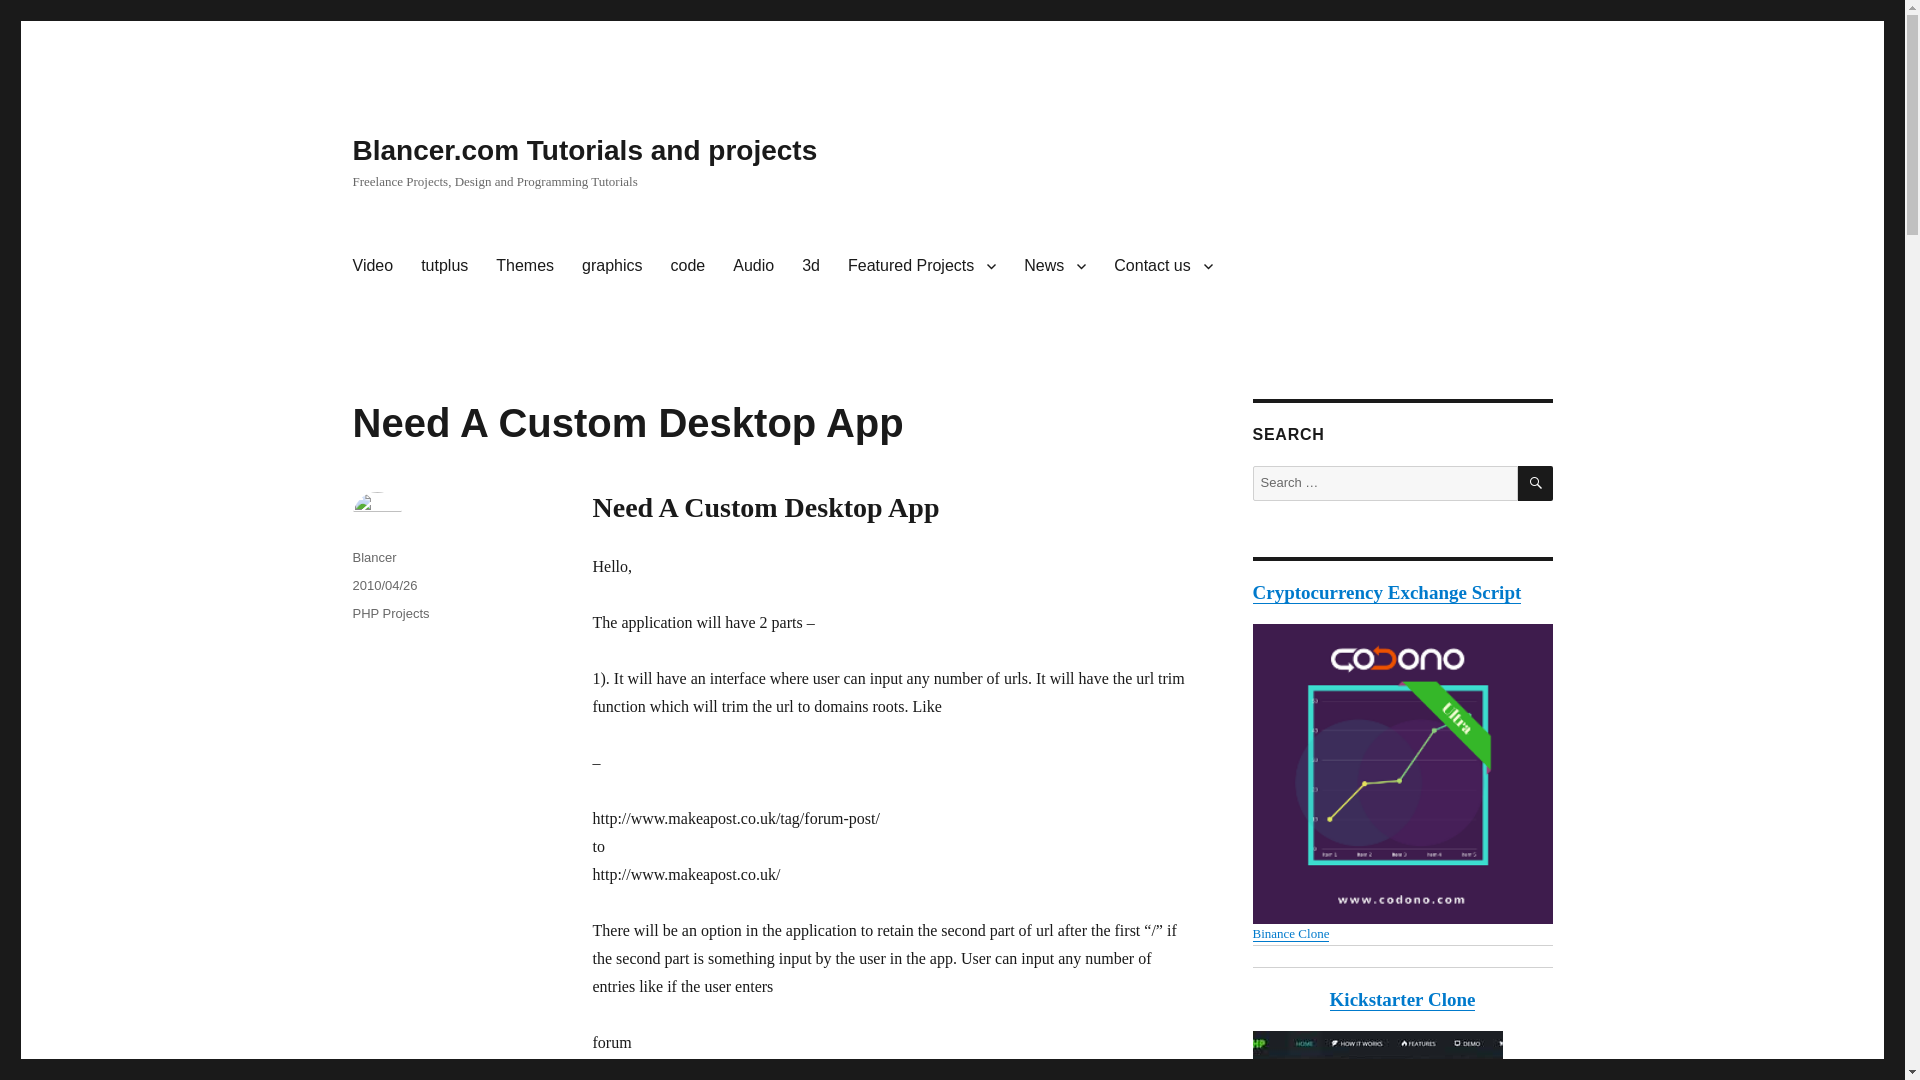 This screenshot has width=1920, height=1080. I want to click on Blancer.com Tutorials and projects, so click(584, 150).